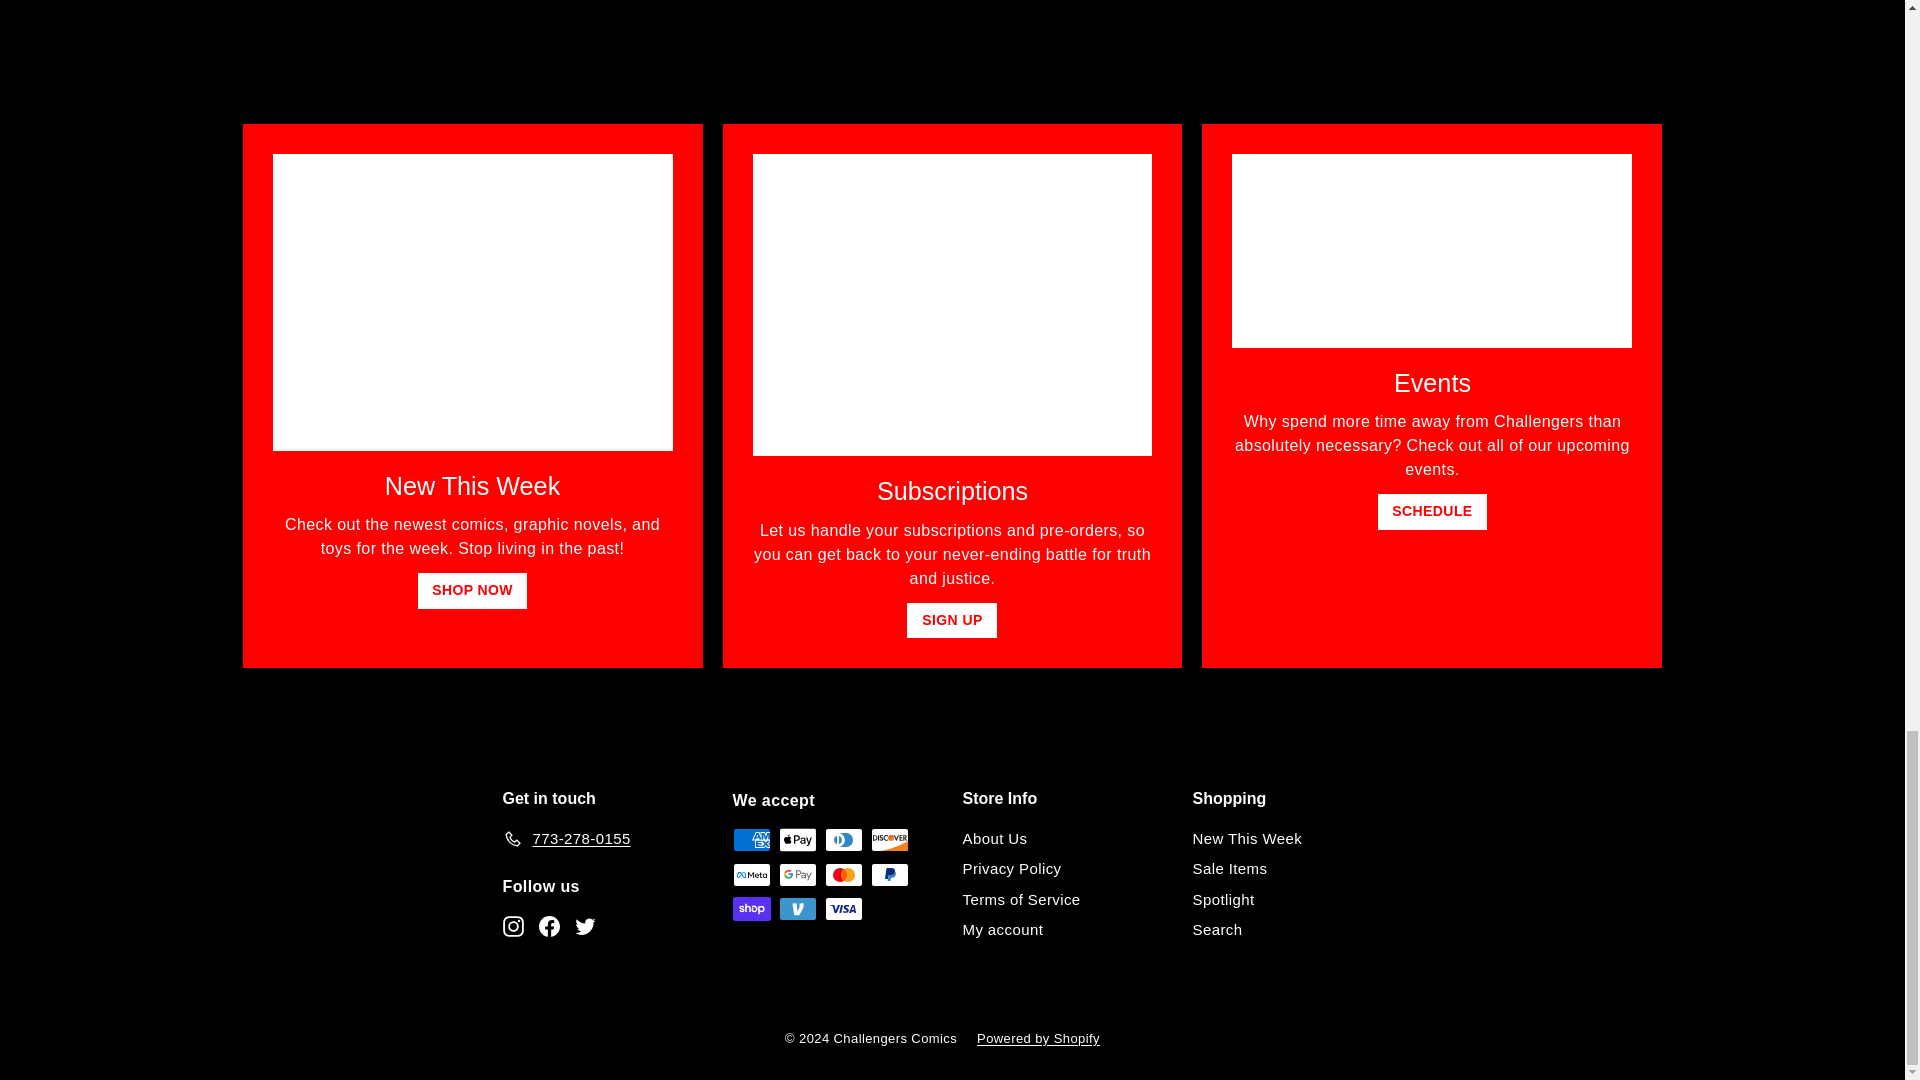 The image size is (1920, 1080). What do you see at coordinates (512, 925) in the screenshot?
I see `Challengers Comics on Instagram` at bounding box center [512, 925].